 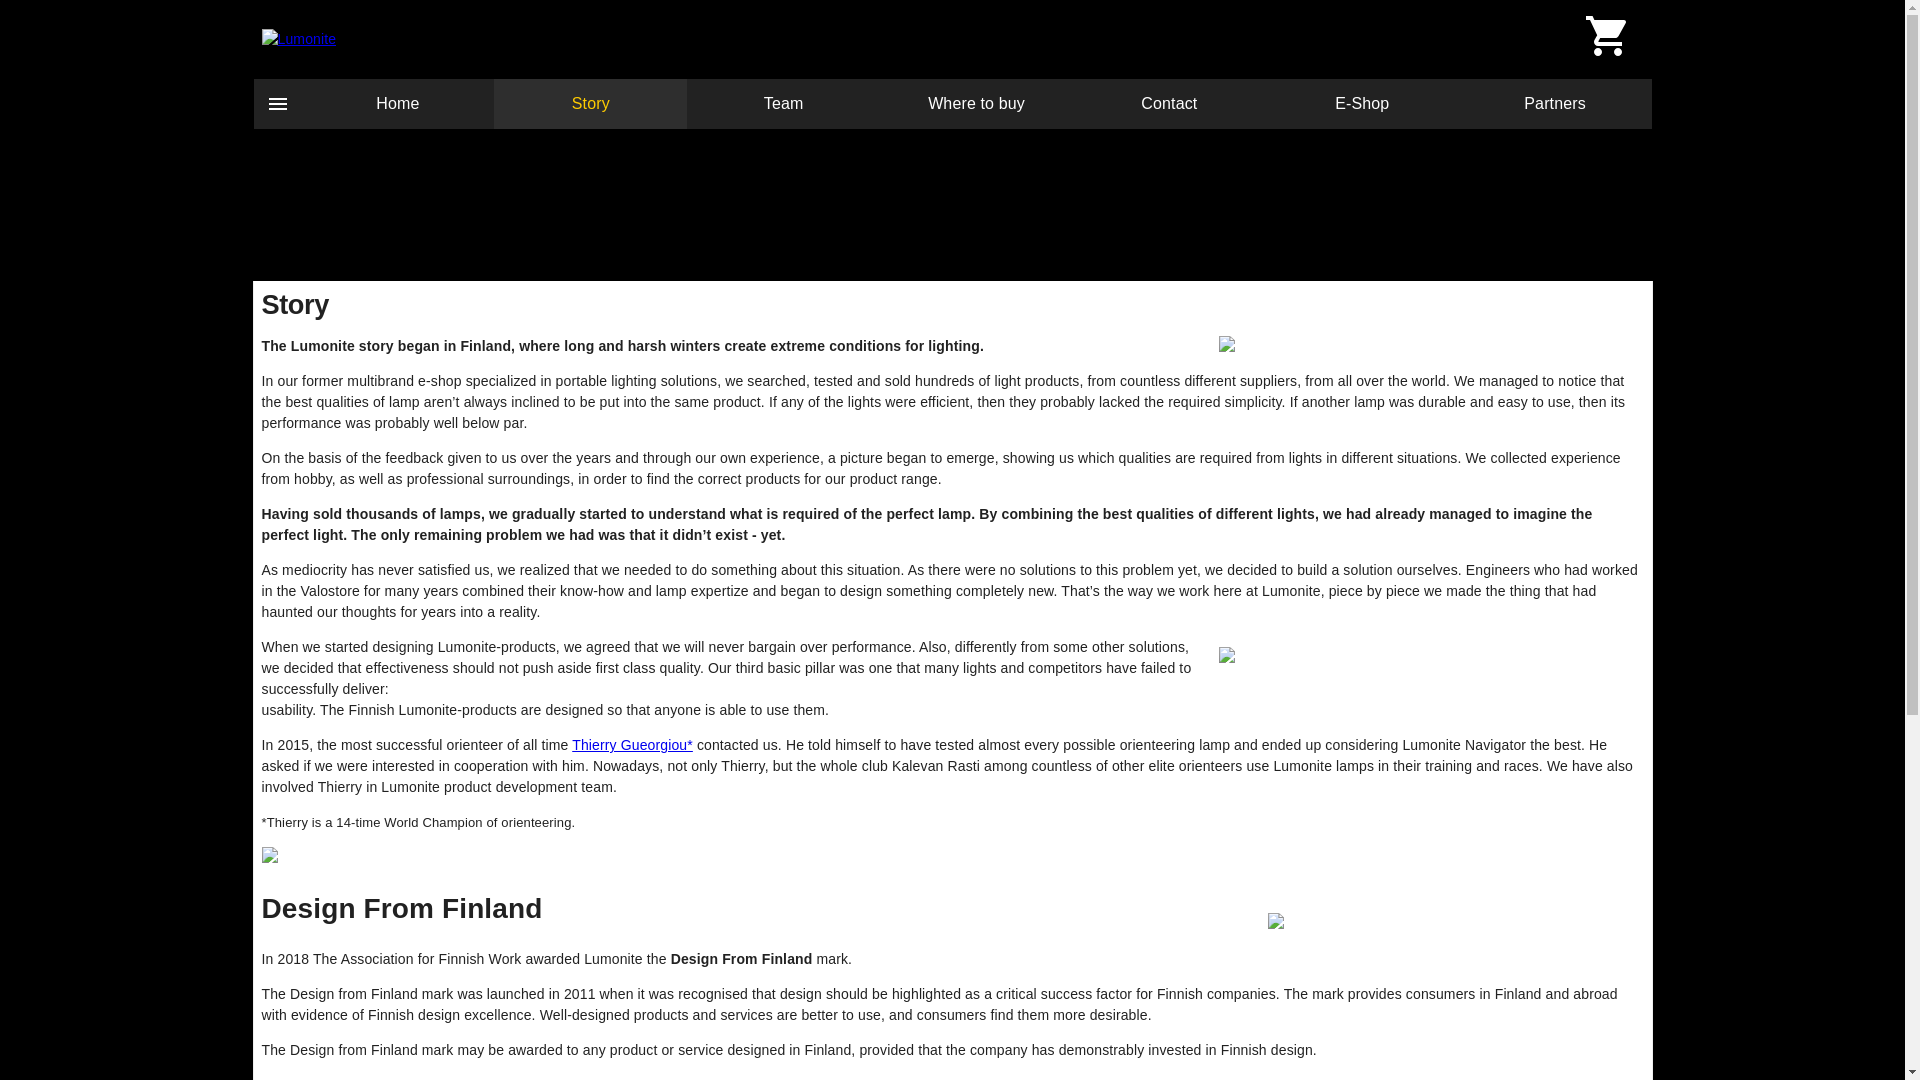 I want to click on Contact, so click(x=1169, y=103).